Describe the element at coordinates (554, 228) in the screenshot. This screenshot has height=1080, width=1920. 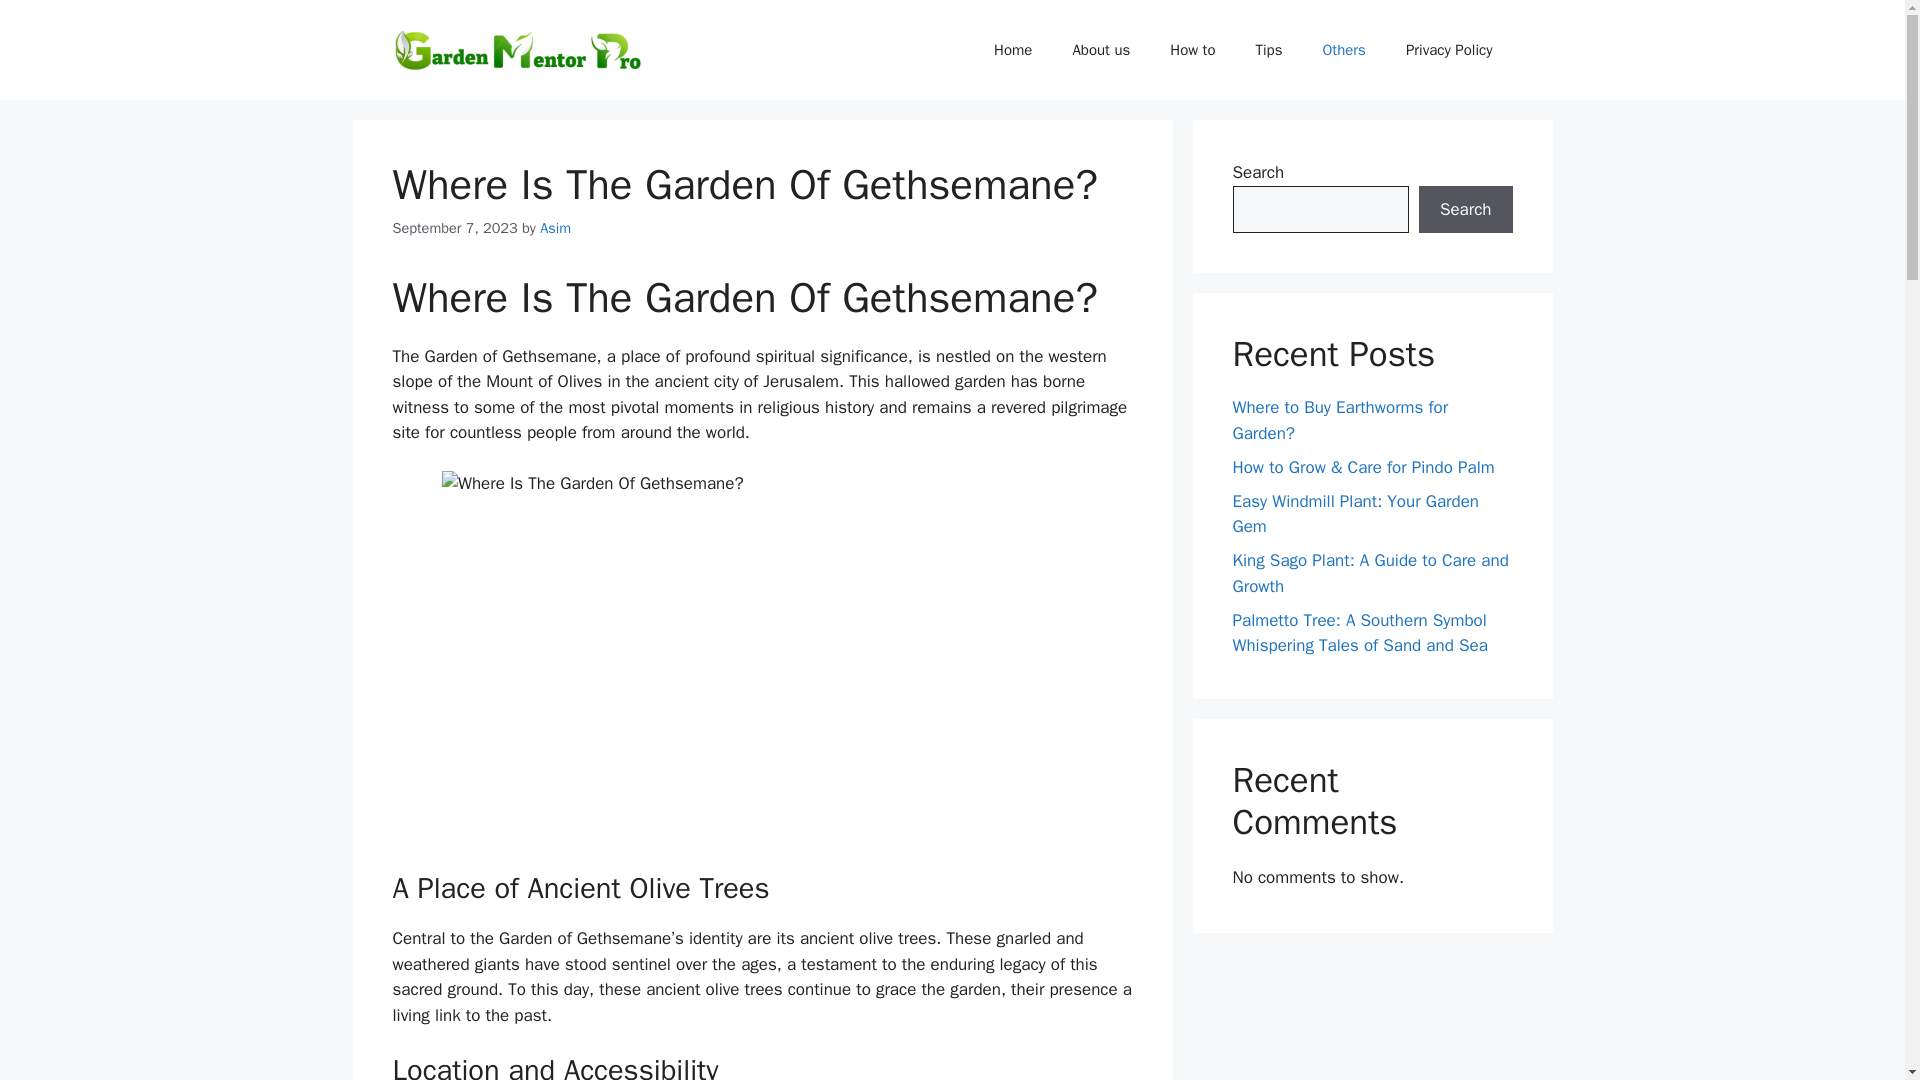
I see `Asim` at that location.